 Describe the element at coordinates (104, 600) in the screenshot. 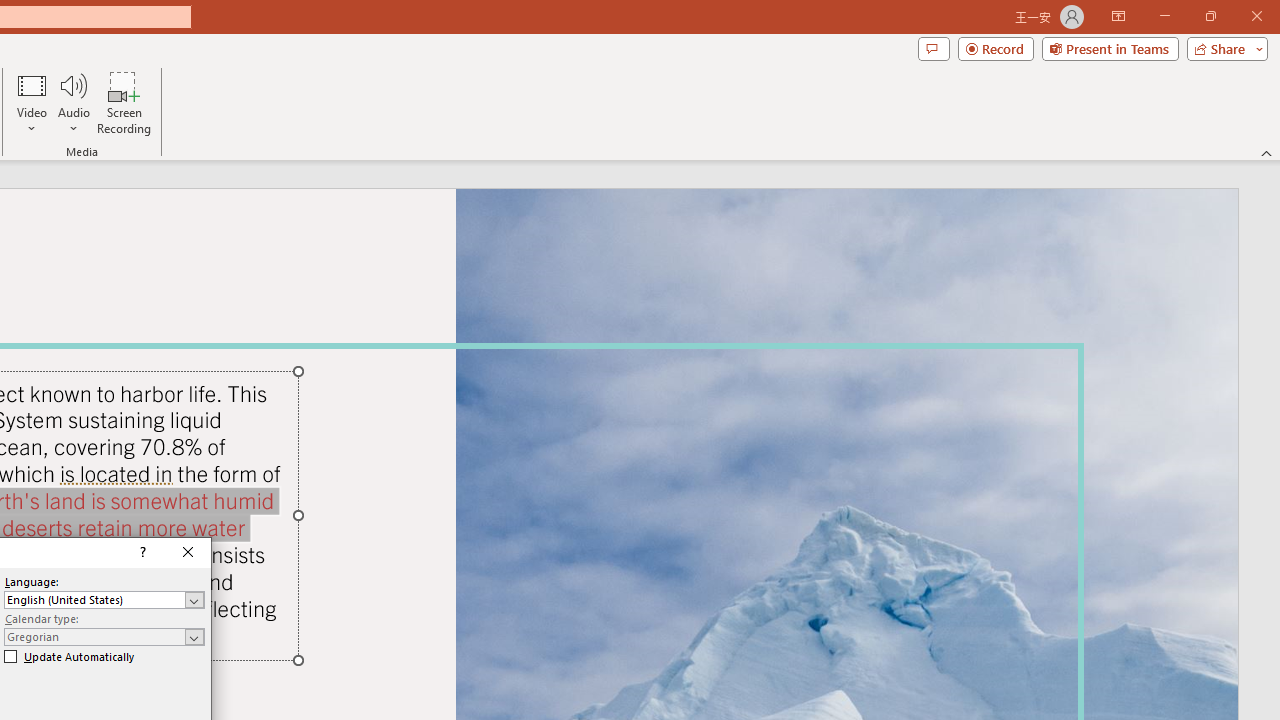

I see `Language` at that location.